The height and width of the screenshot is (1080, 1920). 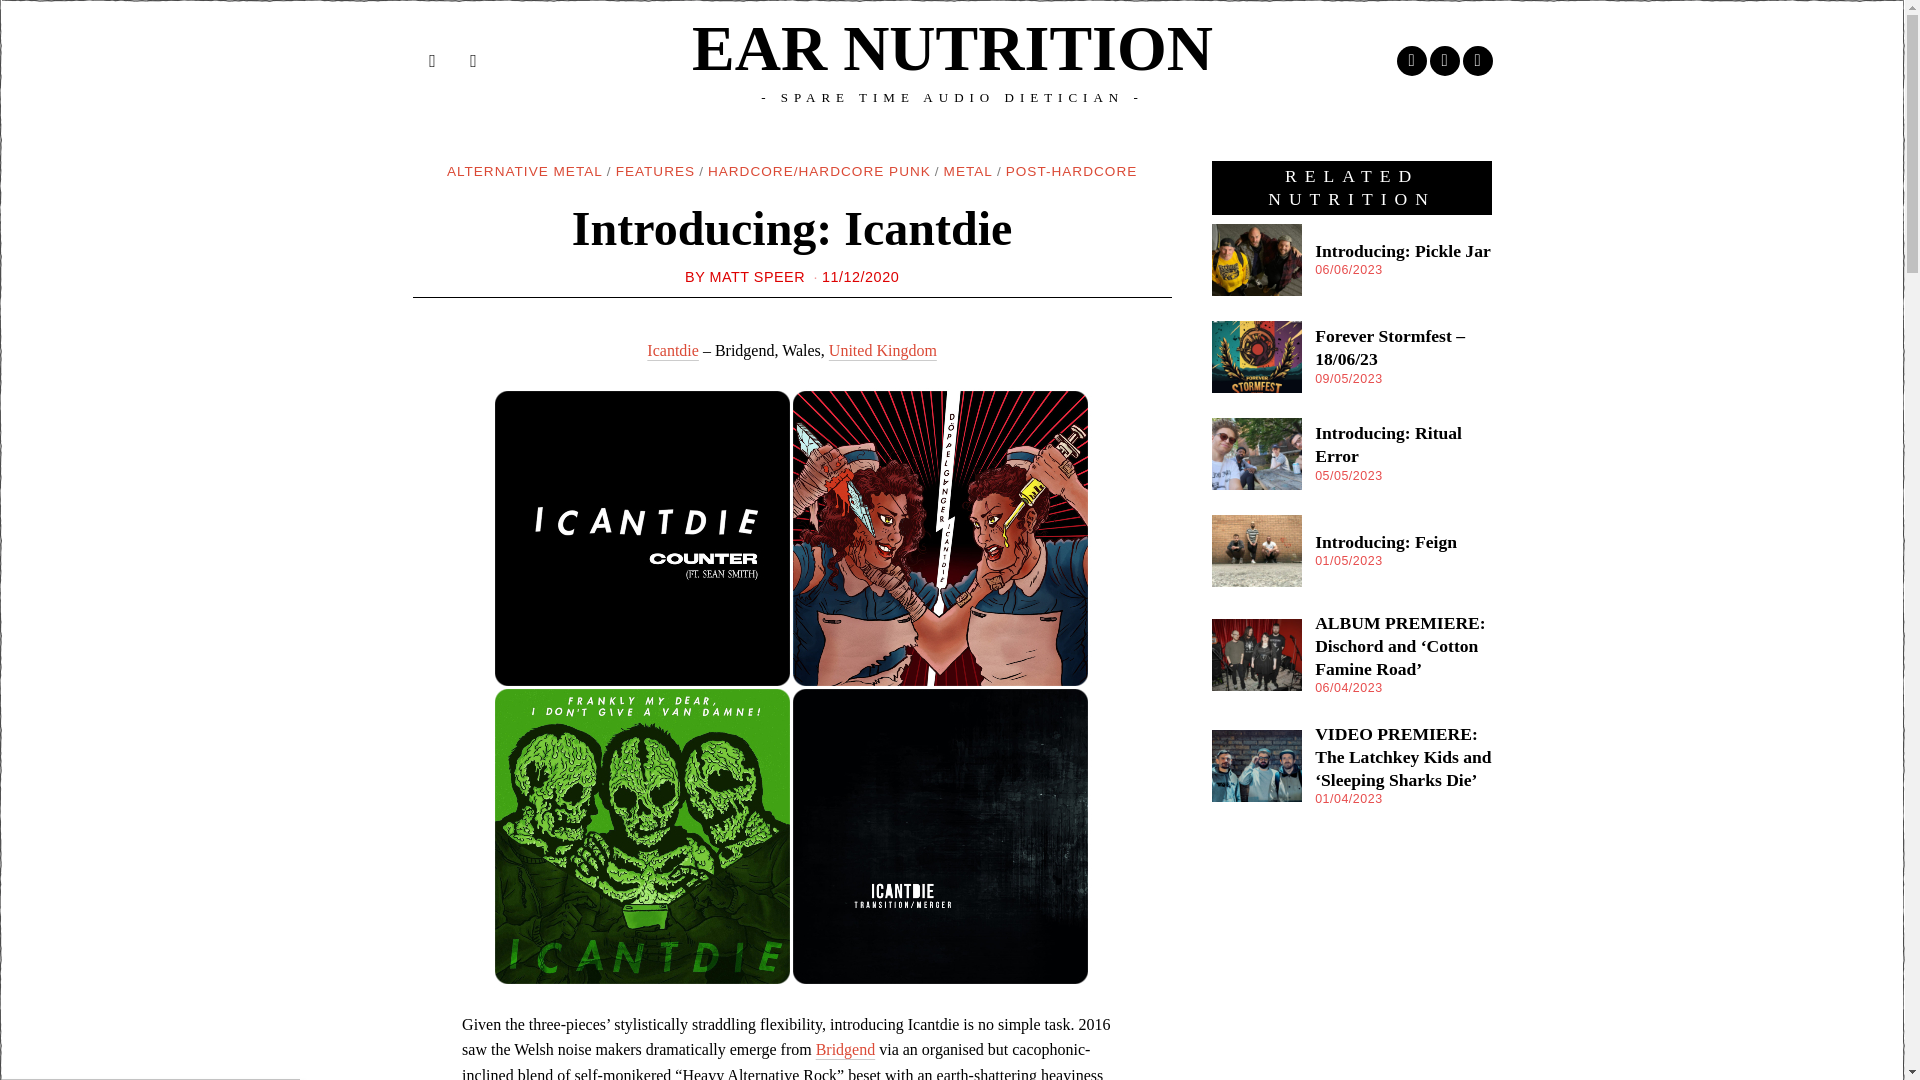 What do you see at coordinates (656, 172) in the screenshot?
I see `FEATURES` at bounding box center [656, 172].